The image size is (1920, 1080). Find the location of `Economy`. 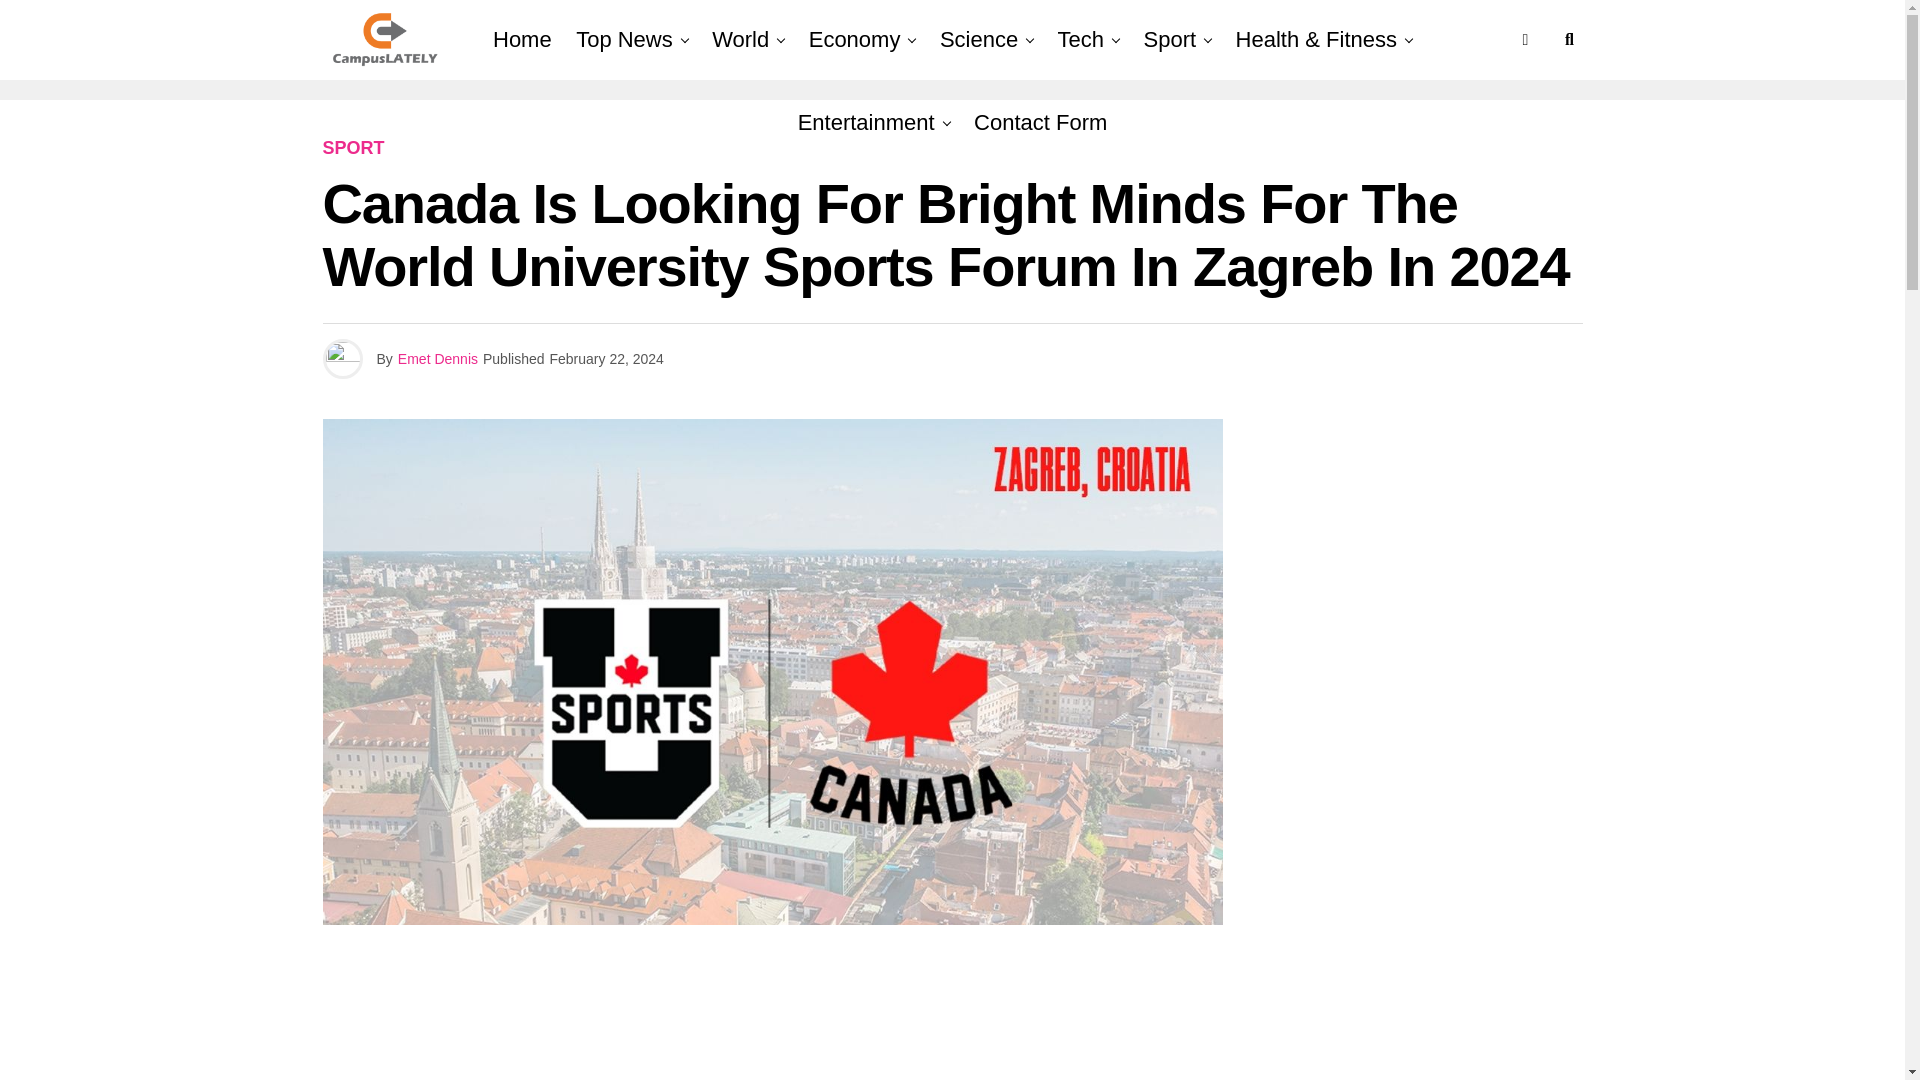

Economy is located at coordinates (854, 40).